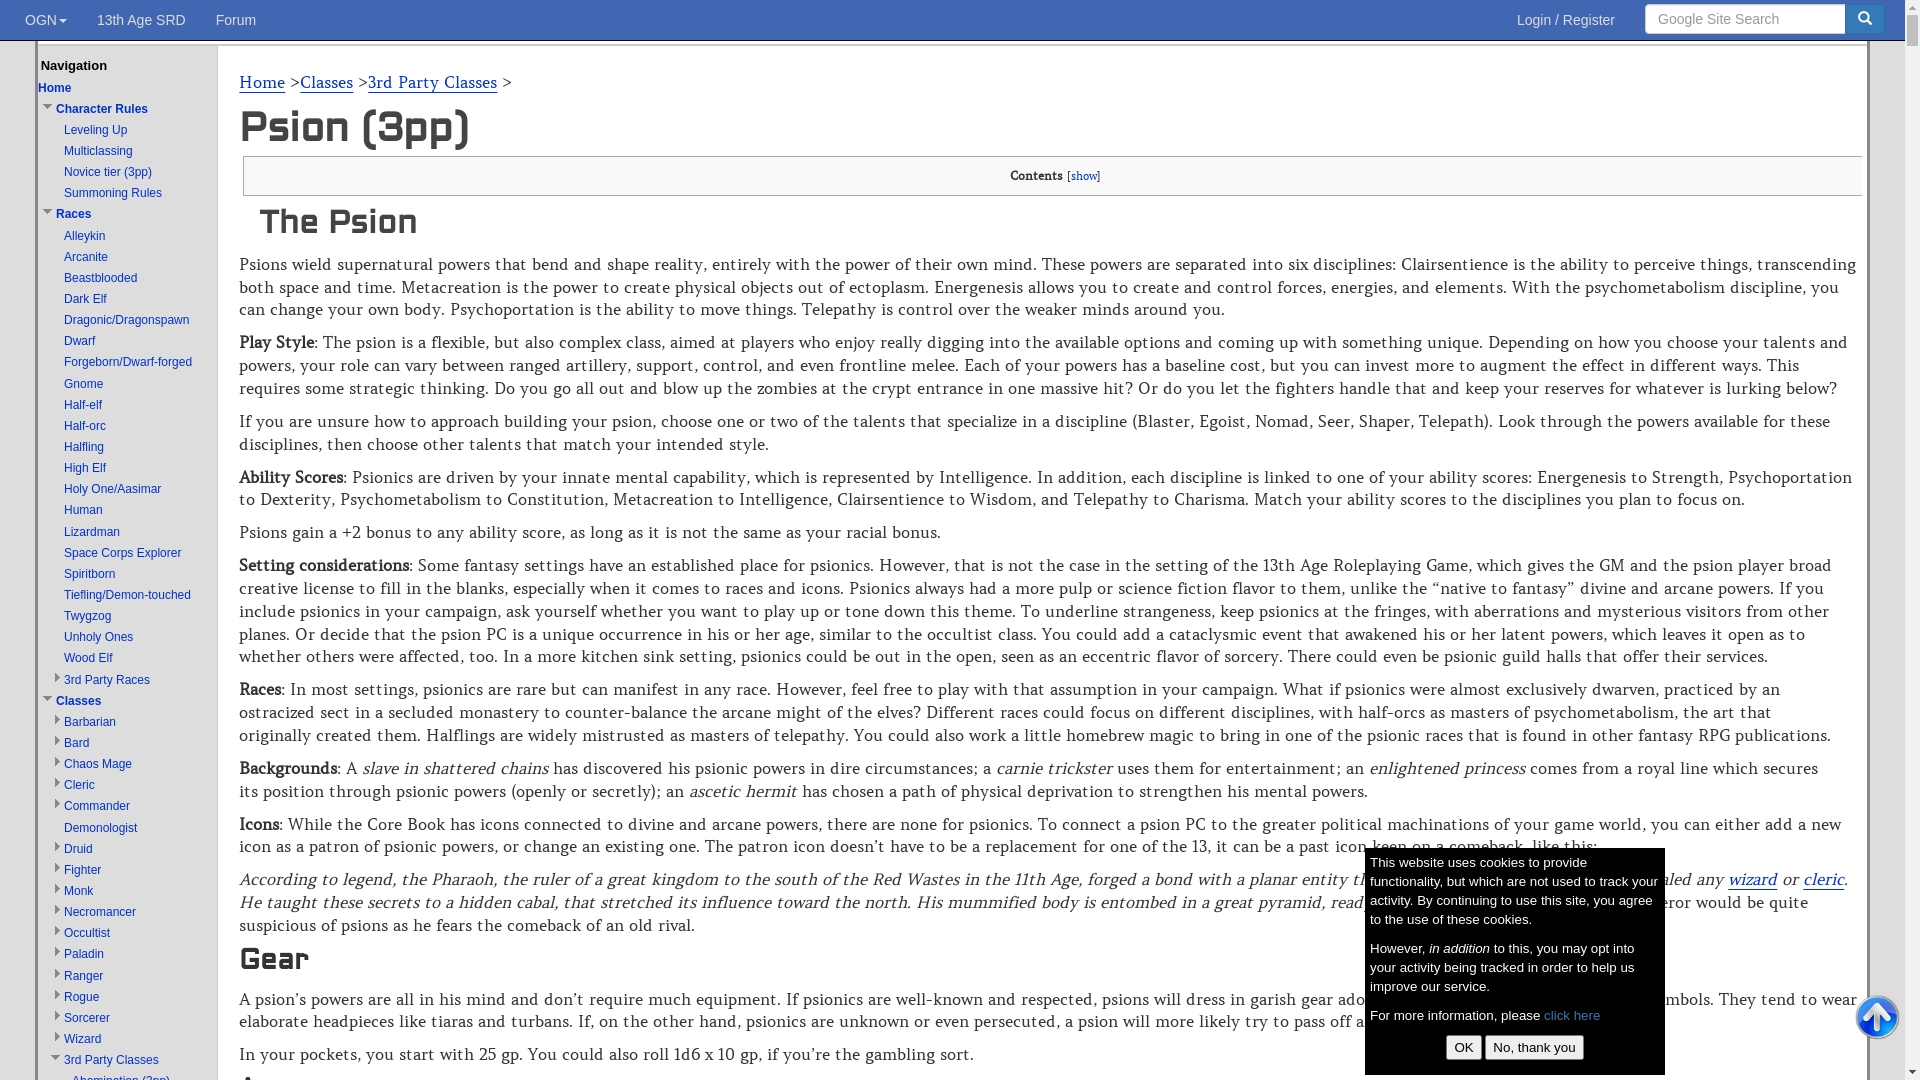 Image resolution: width=1920 pixels, height=1080 pixels. What do you see at coordinates (98, 764) in the screenshot?
I see `Chaos Mage` at bounding box center [98, 764].